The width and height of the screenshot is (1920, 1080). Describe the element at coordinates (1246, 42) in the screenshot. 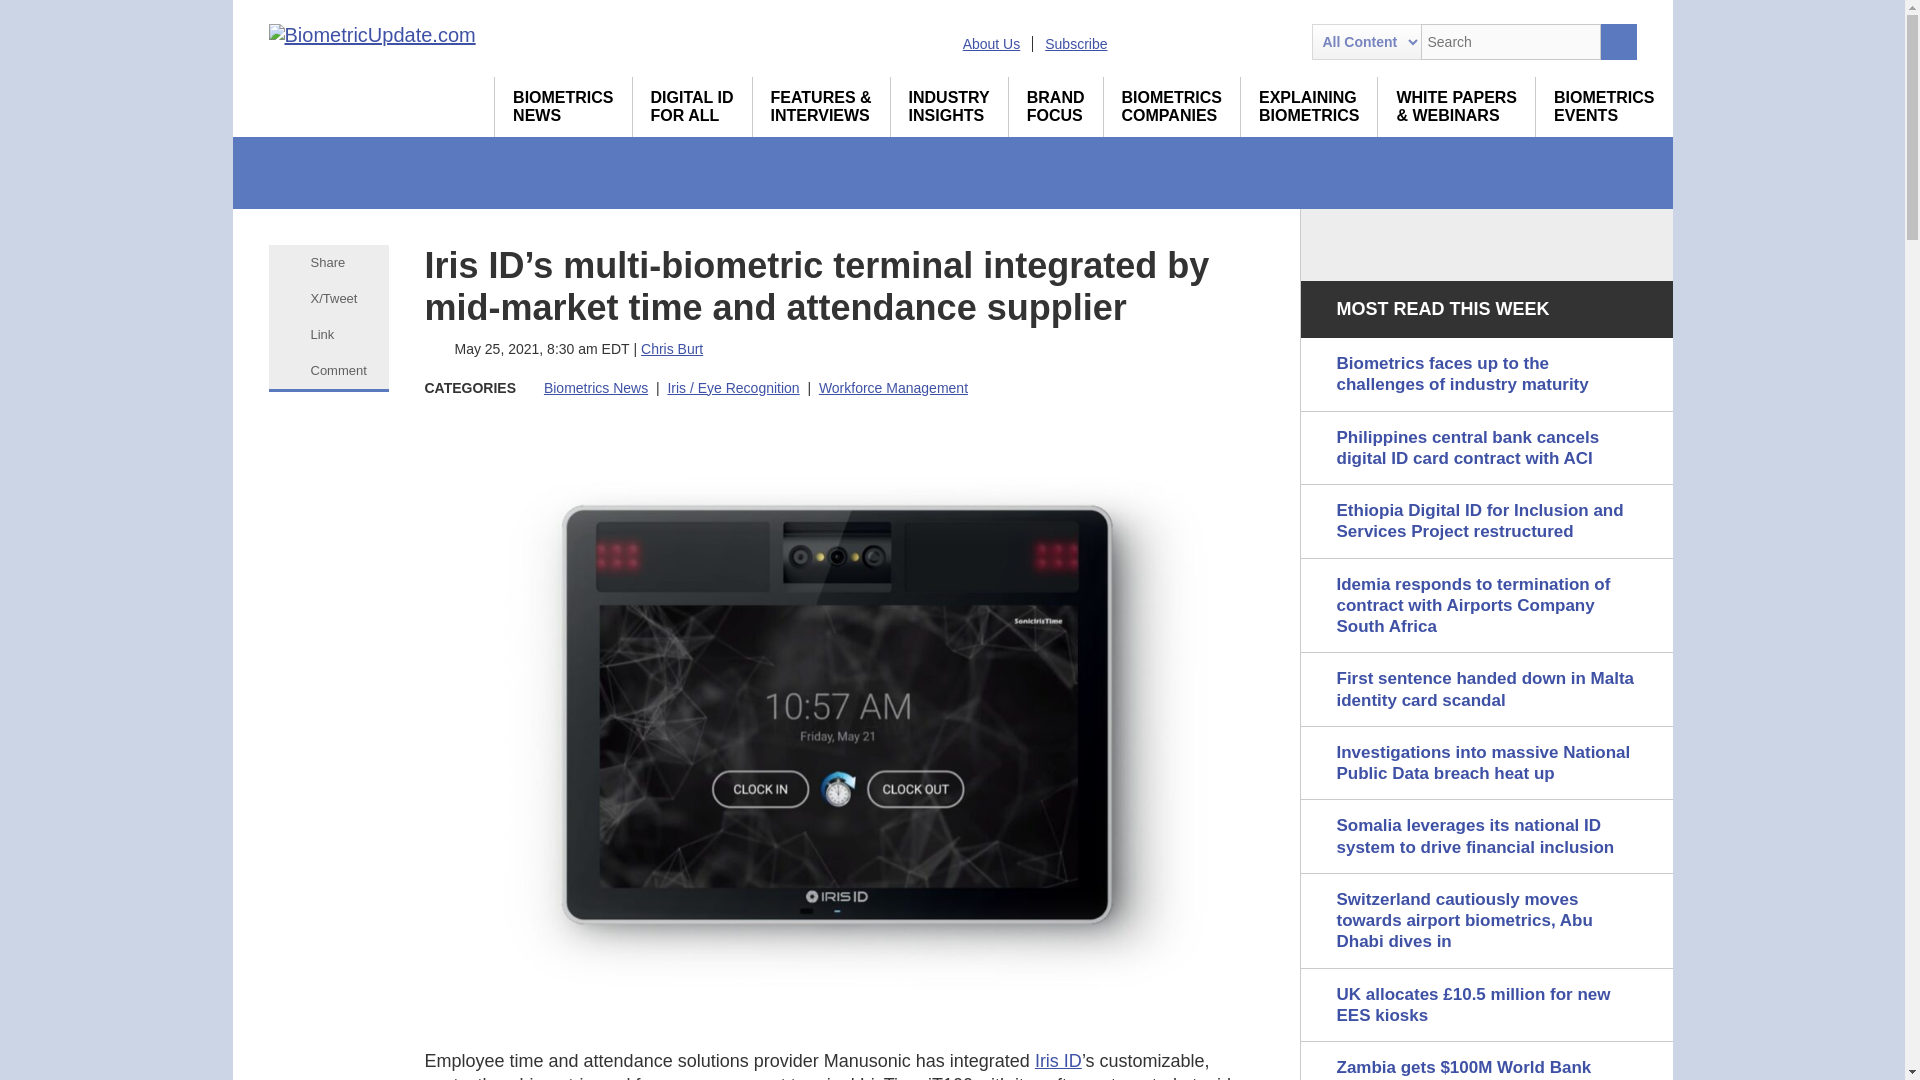

I see `facebook` at that location.